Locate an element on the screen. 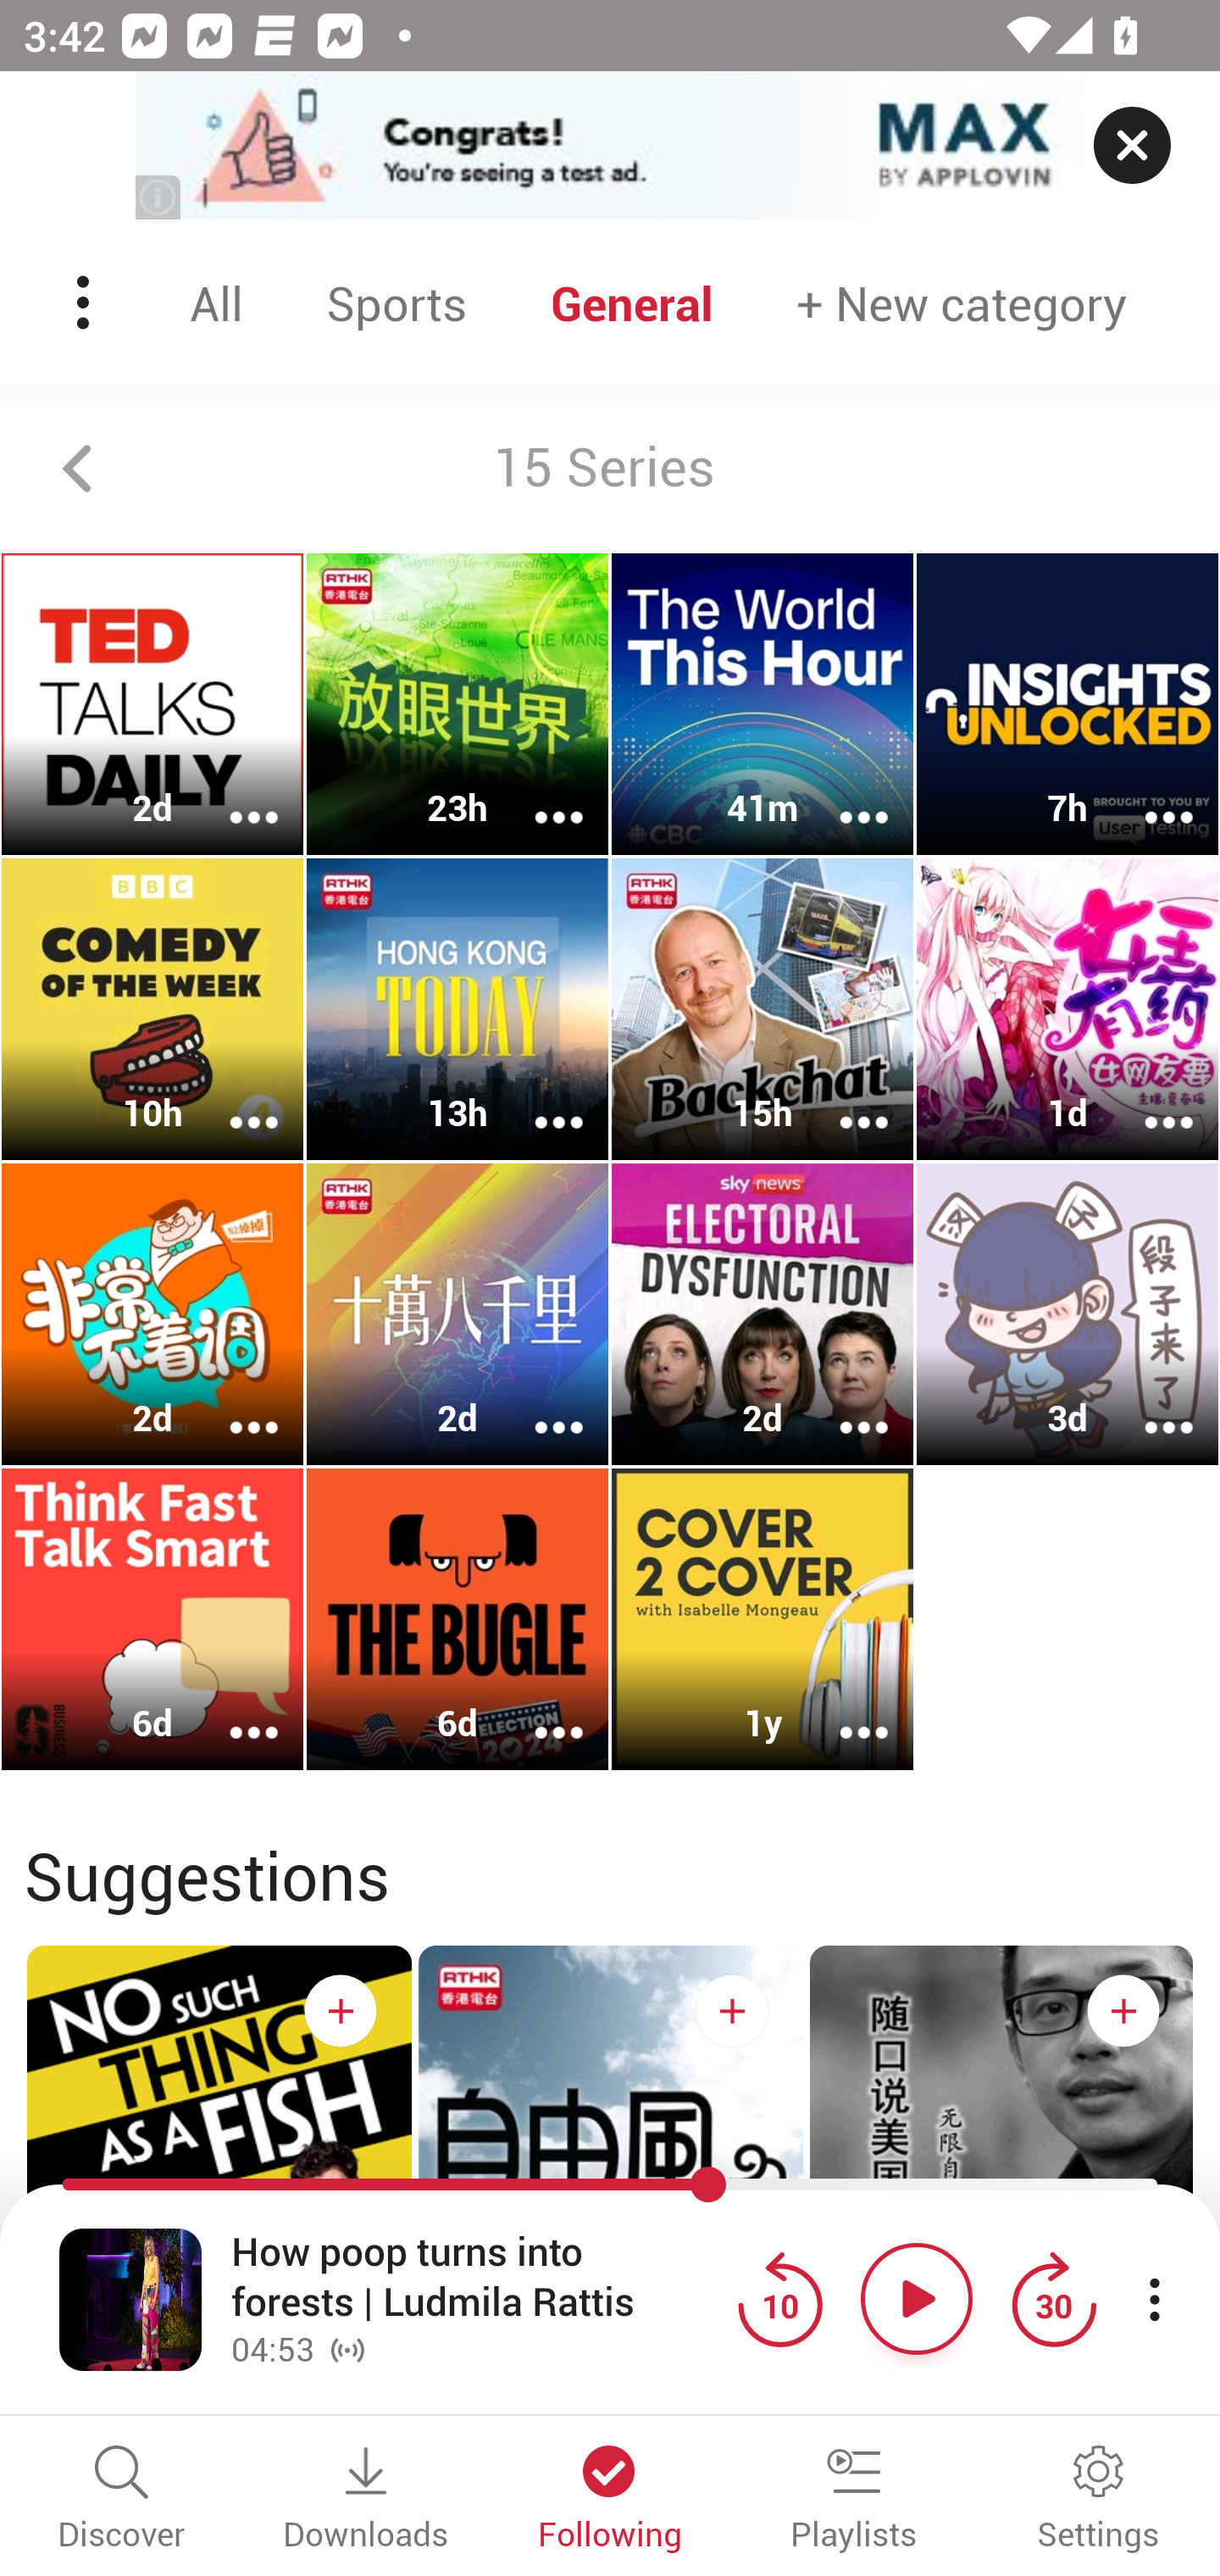 This screenshot has width=1220, height=2576. Comedy of the Week 10h More options More options is located at coordinates (152, 1010).